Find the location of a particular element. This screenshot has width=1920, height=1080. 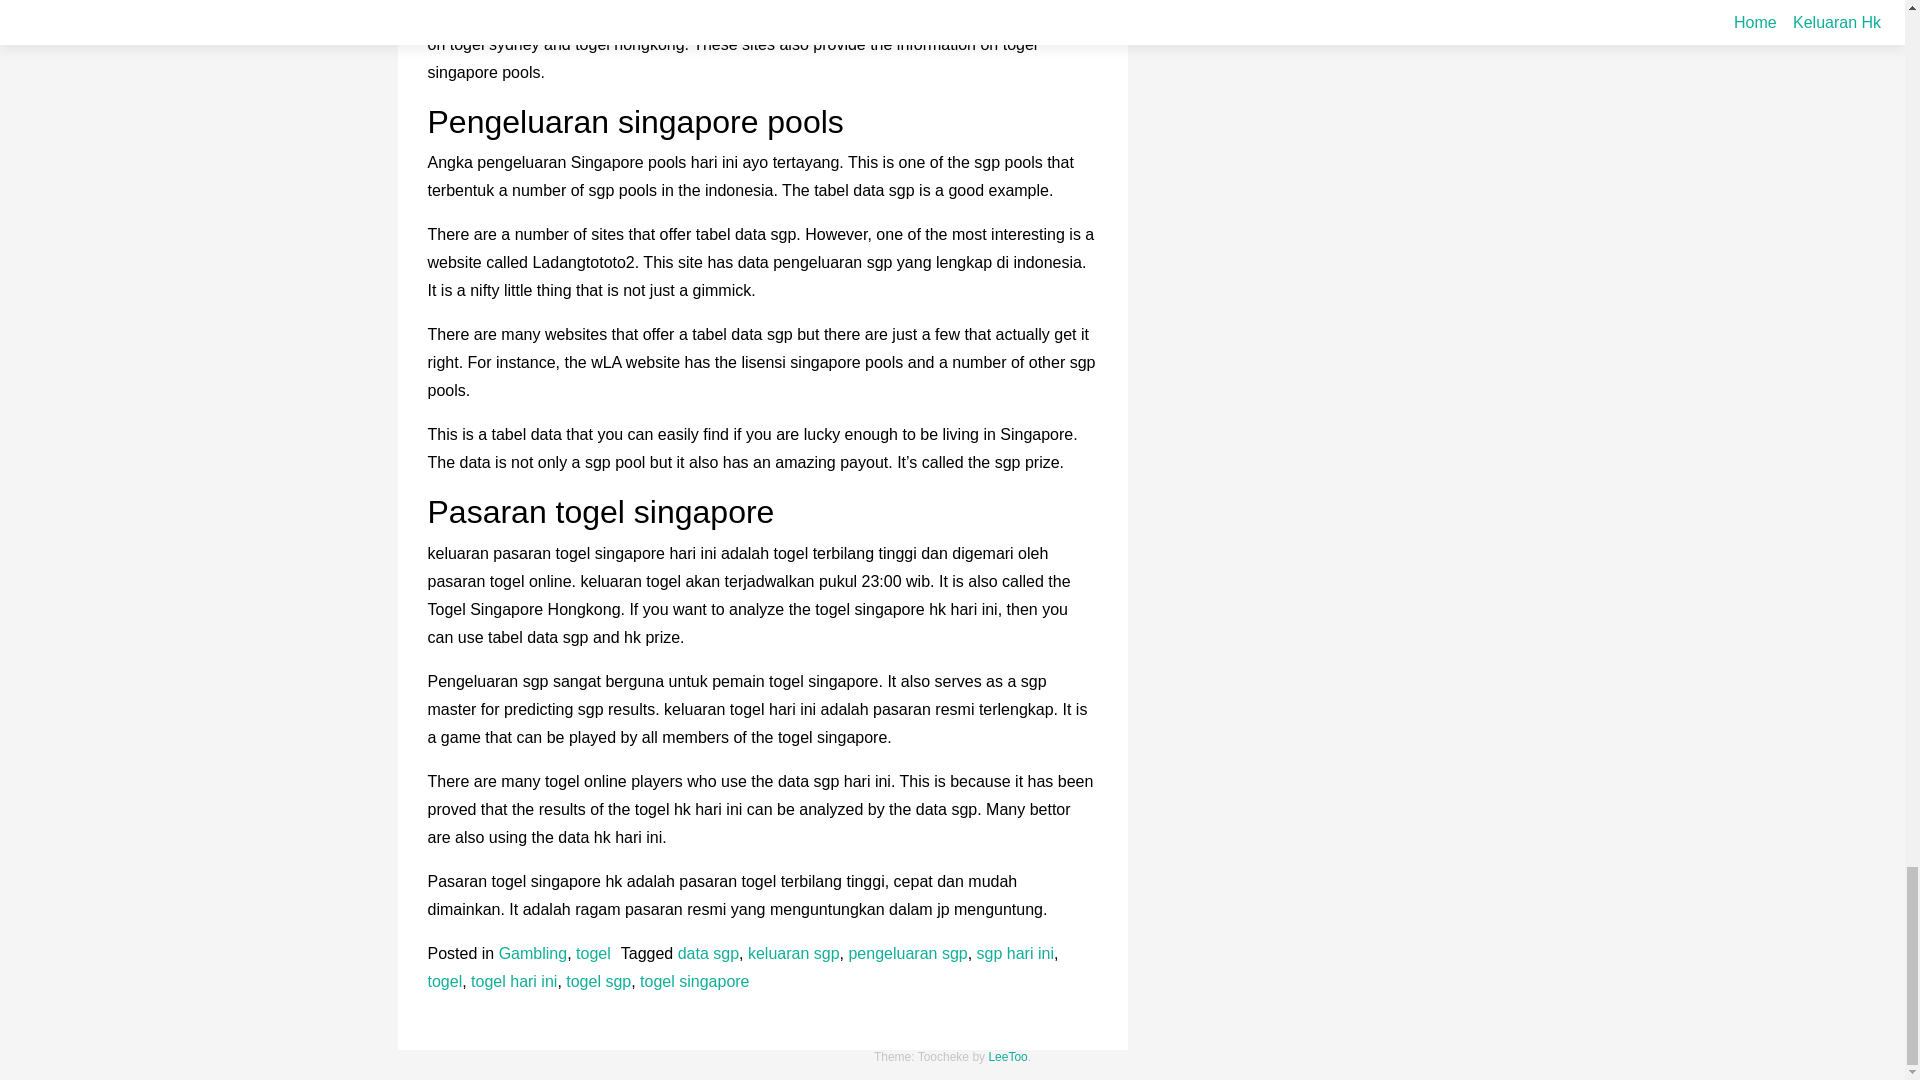

keluaran sgp is located at coordinates (794, 954).